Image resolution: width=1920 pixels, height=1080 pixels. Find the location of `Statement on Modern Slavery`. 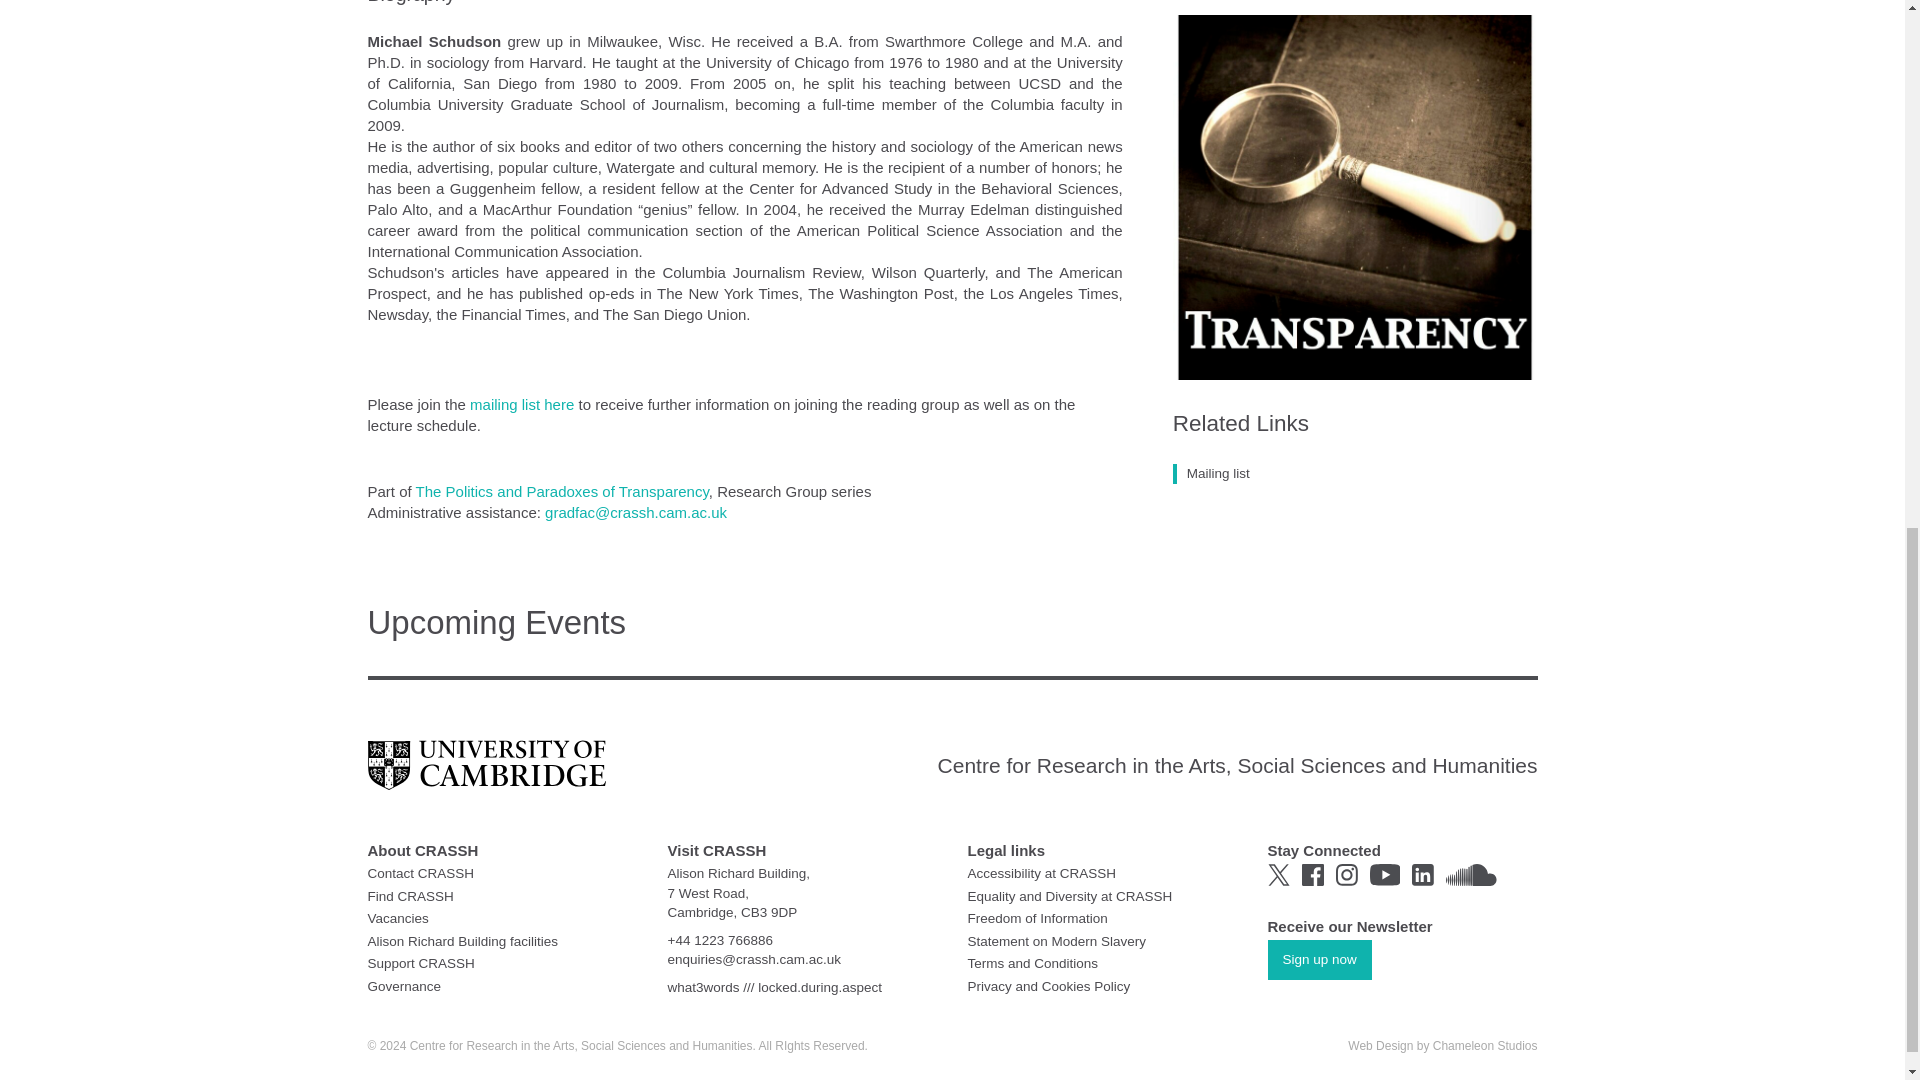

Statement on Modern Slavery is located at coordinates (1056, 942).